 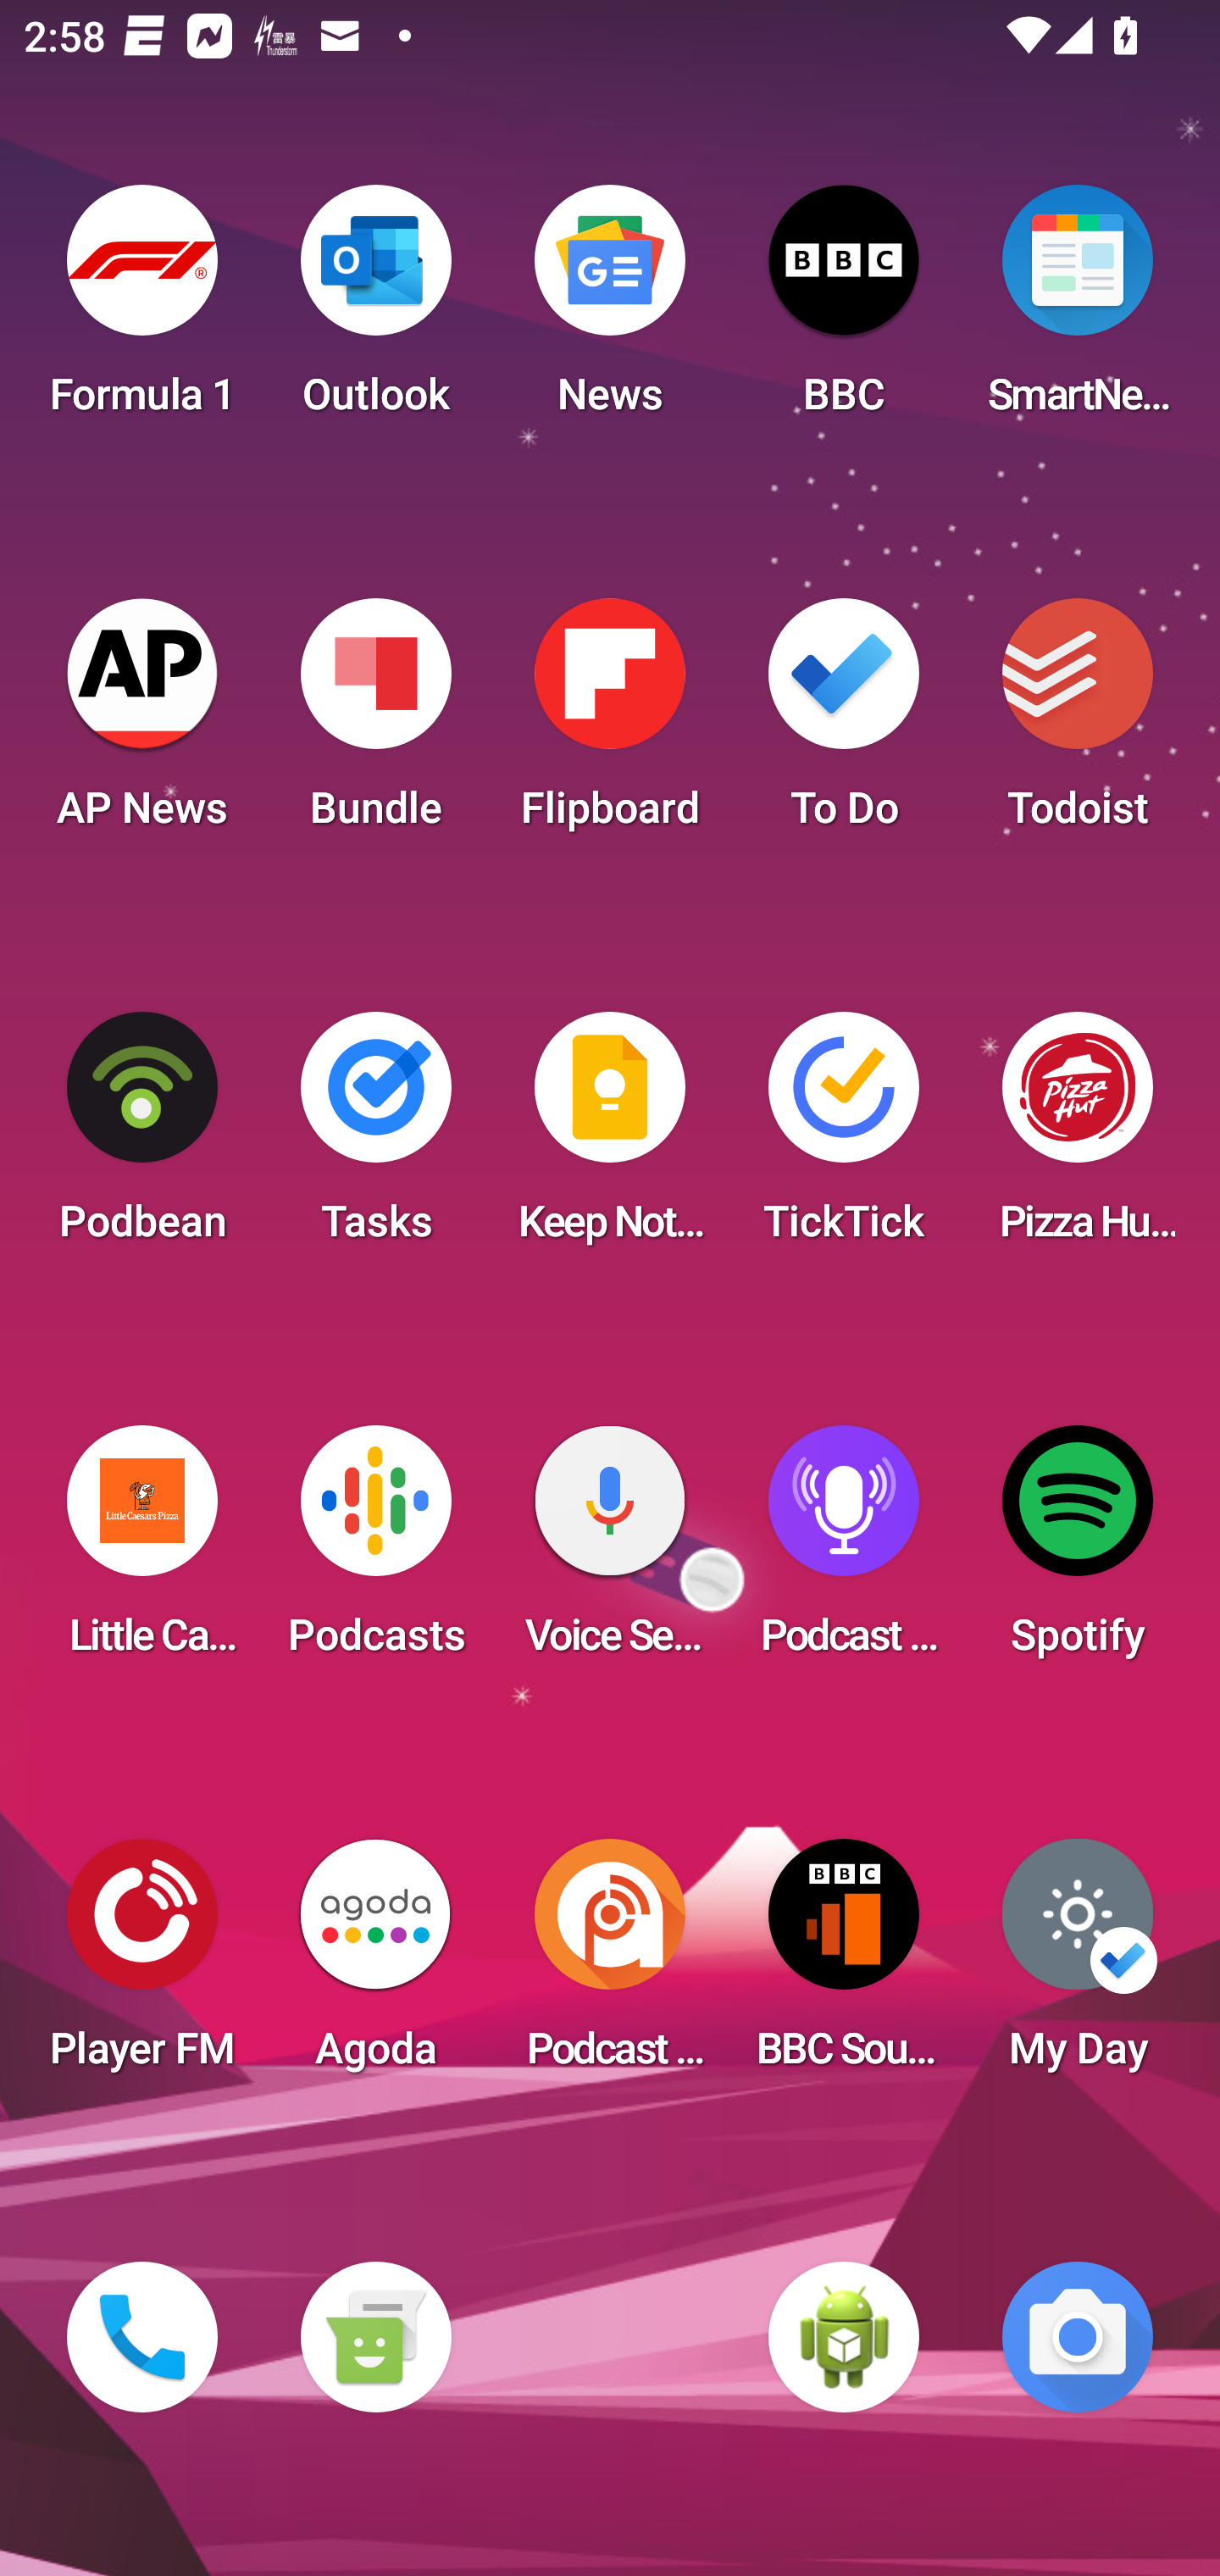 What do you see at coordinates (1078, 1964) in the screenshot?
I see `My Day` at bounding box center [1078, 1964].